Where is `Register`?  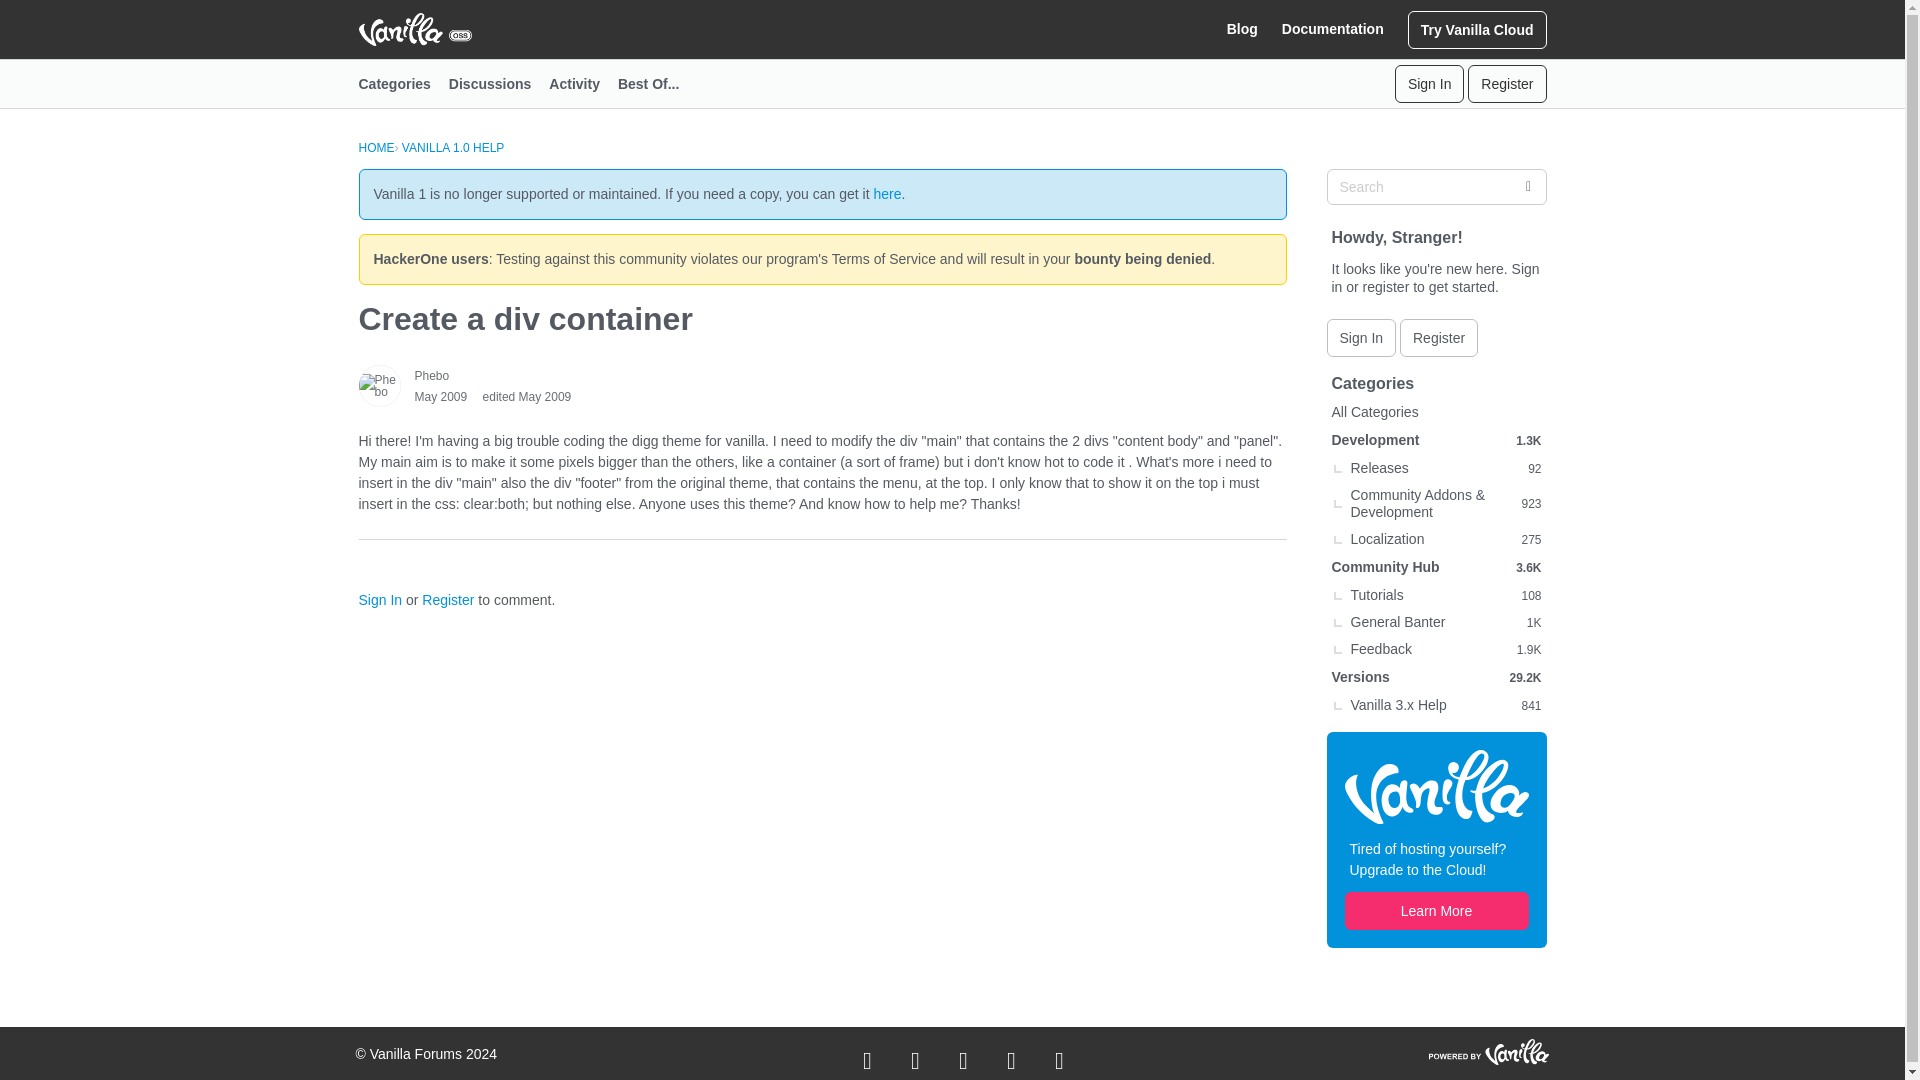
Register is located at coordinates (448, 600).